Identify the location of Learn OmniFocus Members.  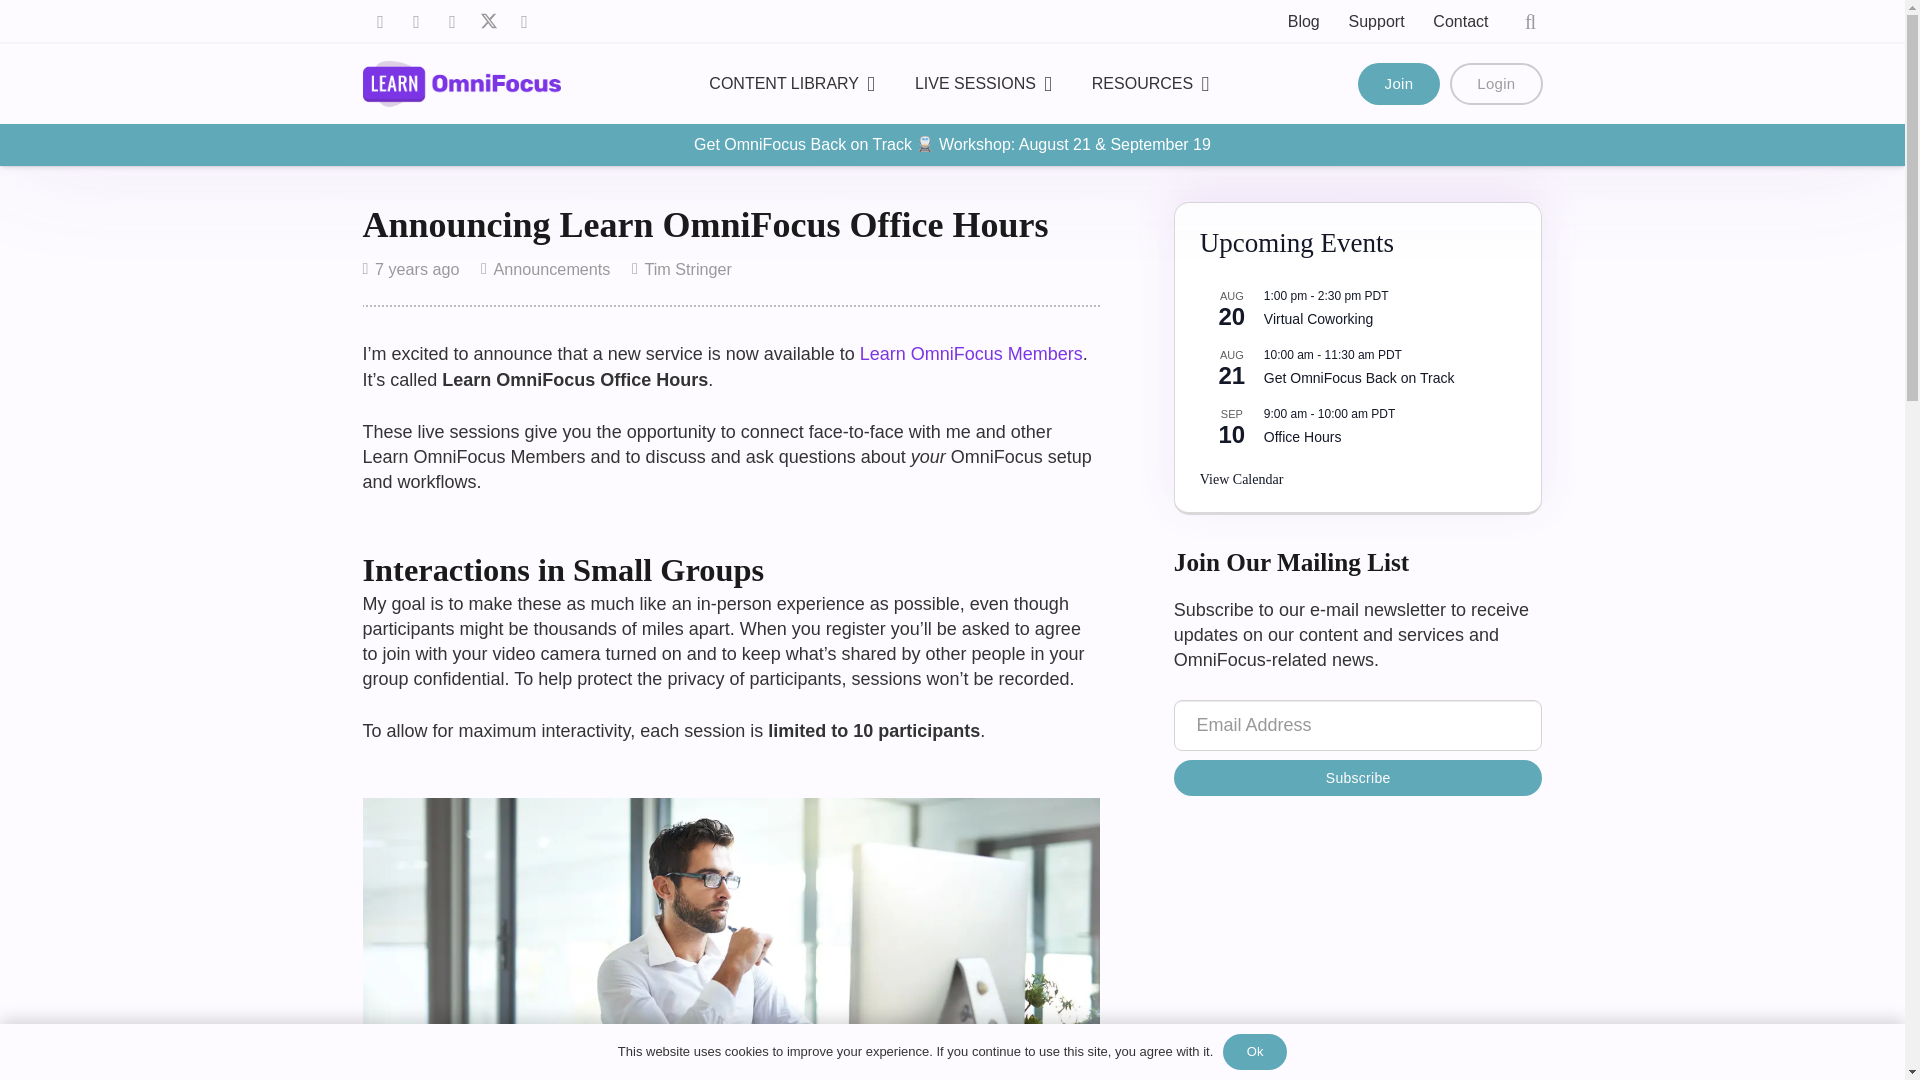
(971, 354).